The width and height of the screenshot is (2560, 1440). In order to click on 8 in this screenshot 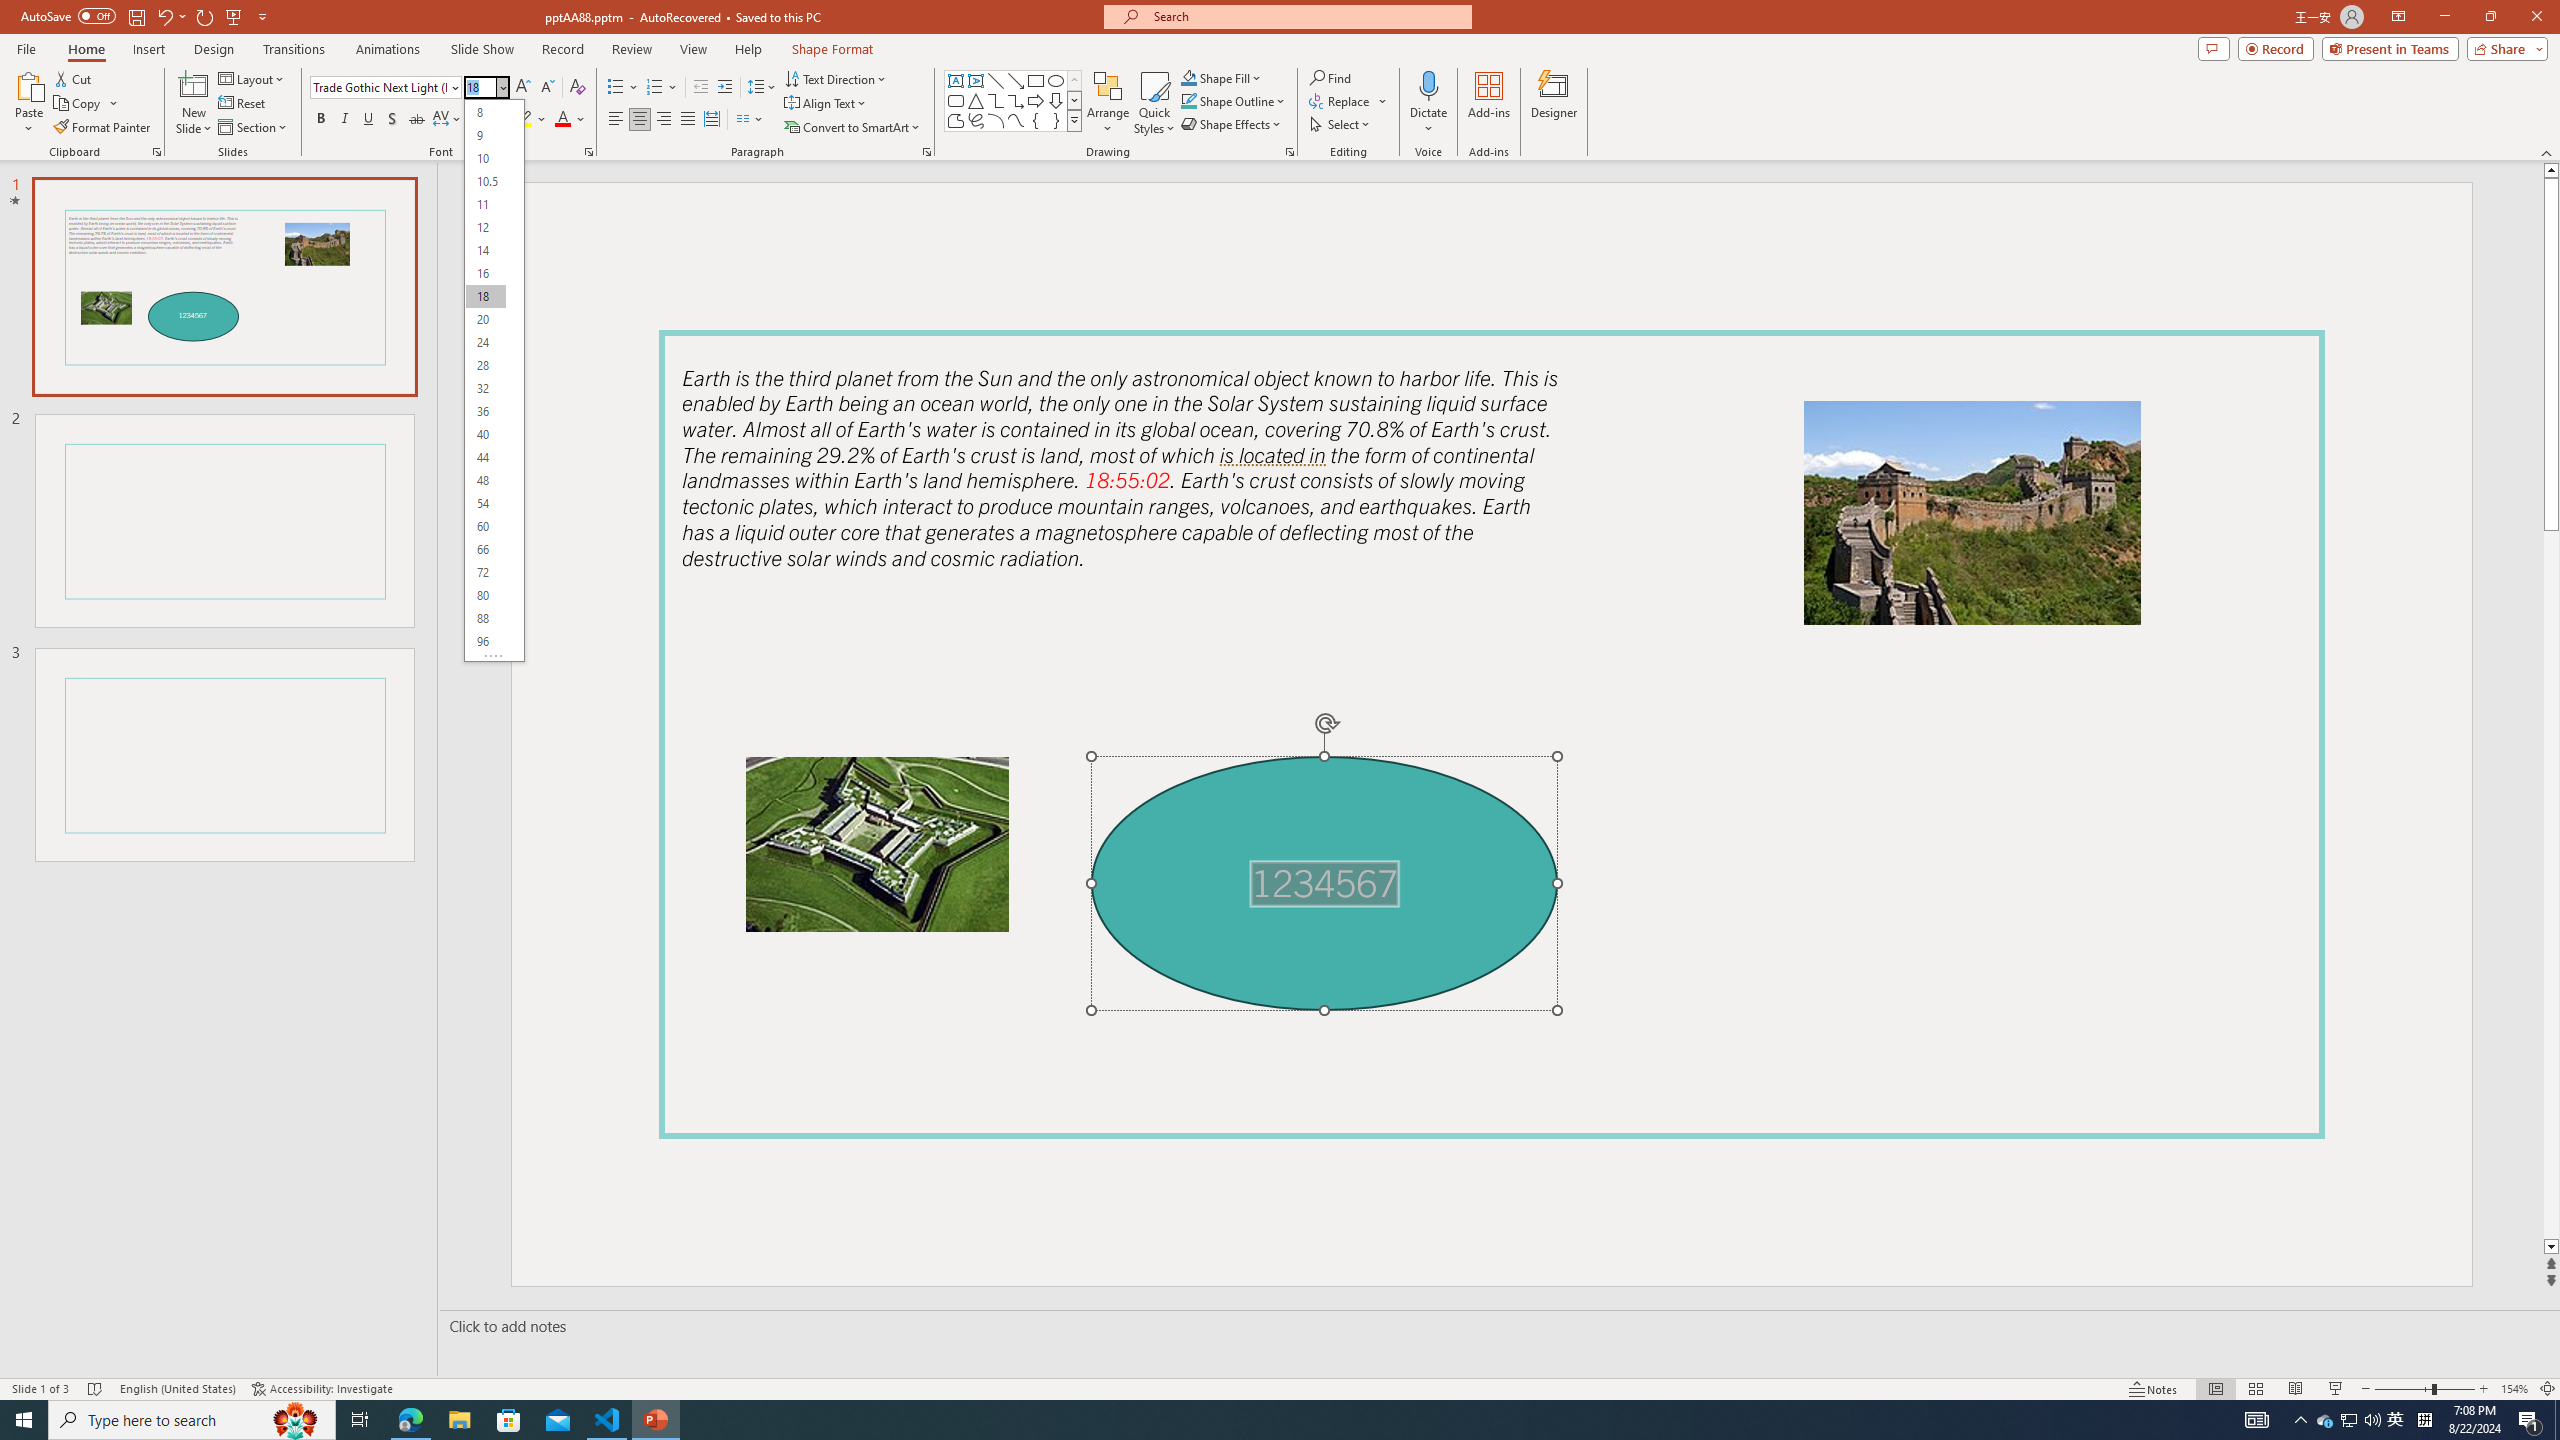, I will do `click(486, 112)`.